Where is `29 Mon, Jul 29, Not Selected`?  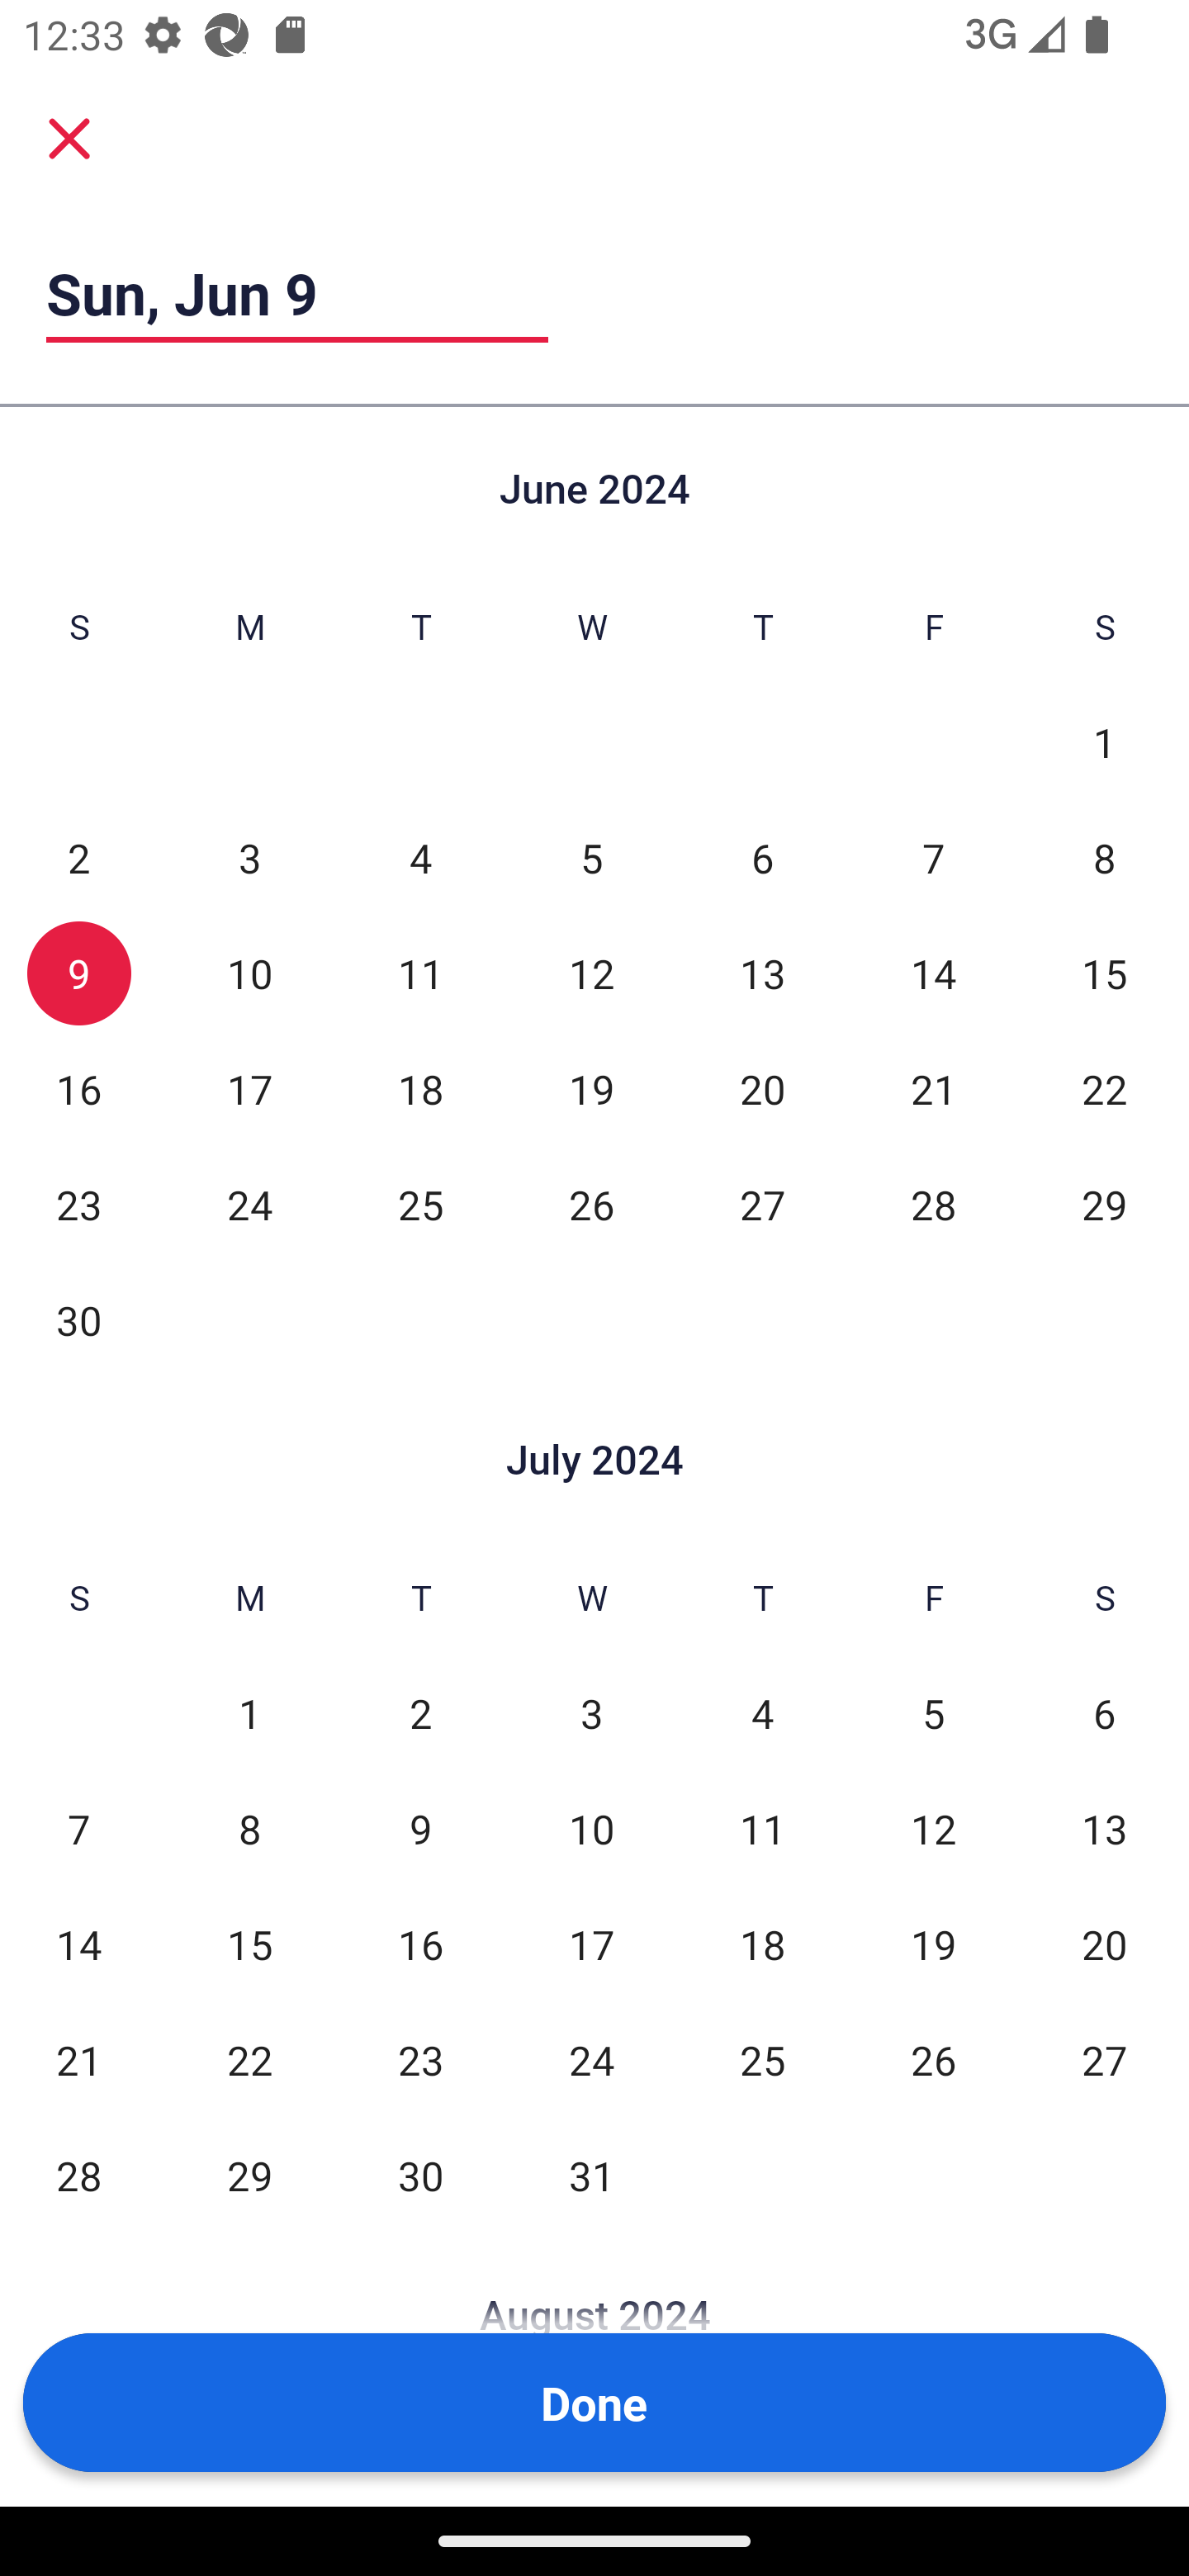
29 Mon, Jul 29, Not Selected is located at coordinates (249, 2175).